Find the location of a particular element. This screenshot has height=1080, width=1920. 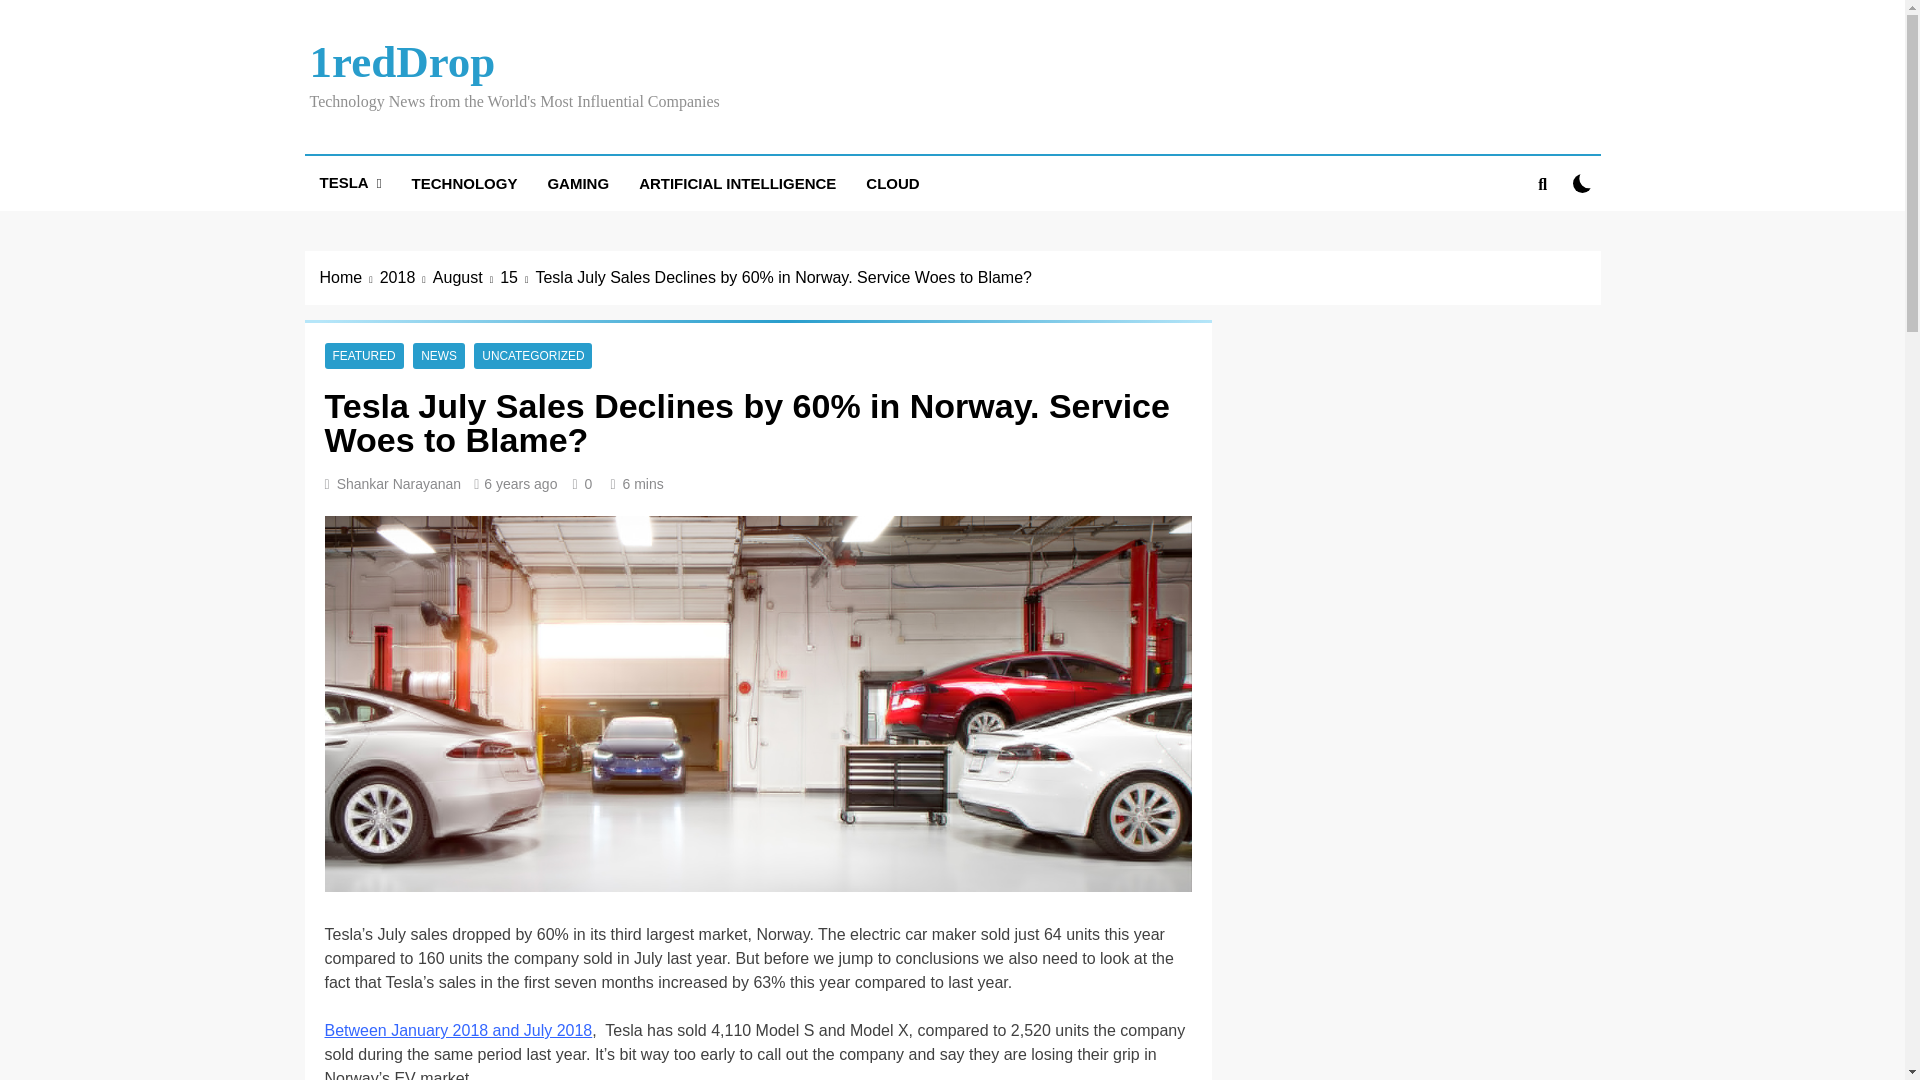

August is located at coordinates (466, 278).